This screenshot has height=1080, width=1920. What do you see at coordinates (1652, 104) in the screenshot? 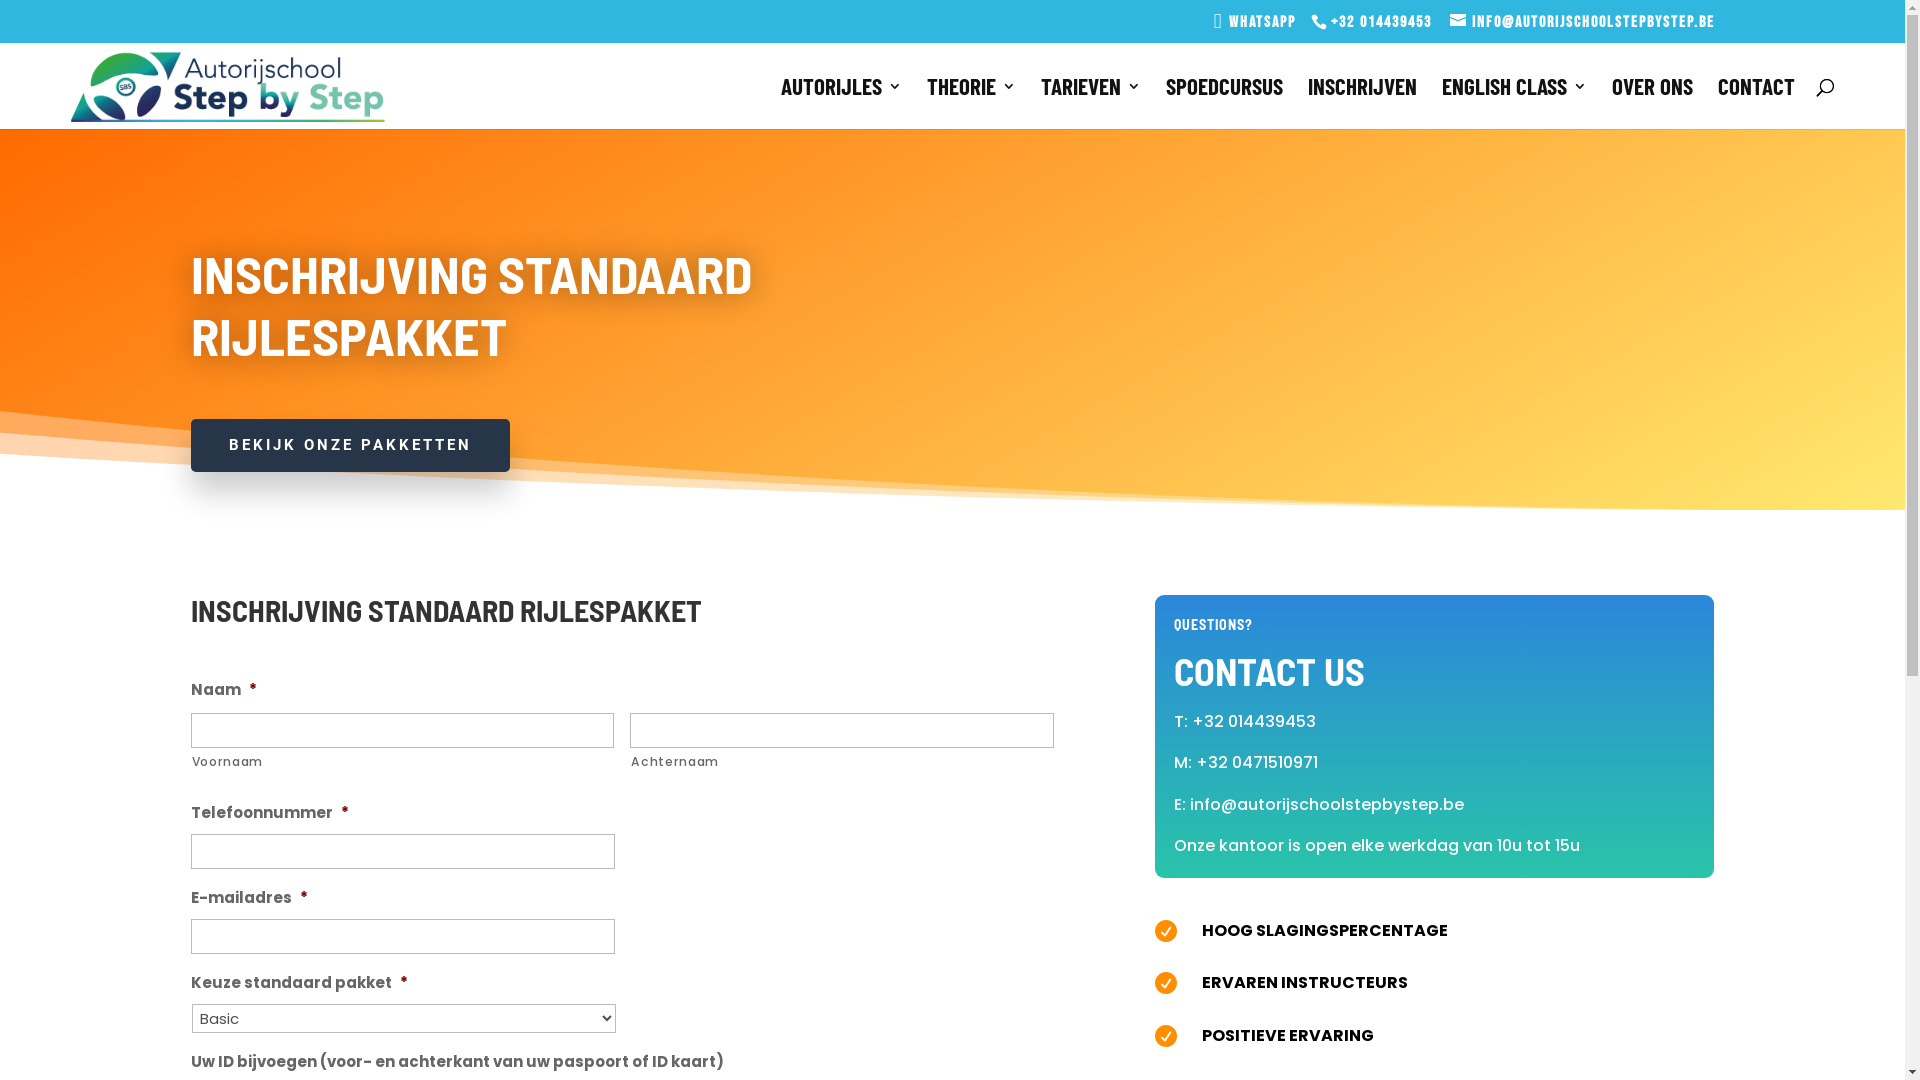
I see `OVER ONS` at bounding box center [1652, 104].